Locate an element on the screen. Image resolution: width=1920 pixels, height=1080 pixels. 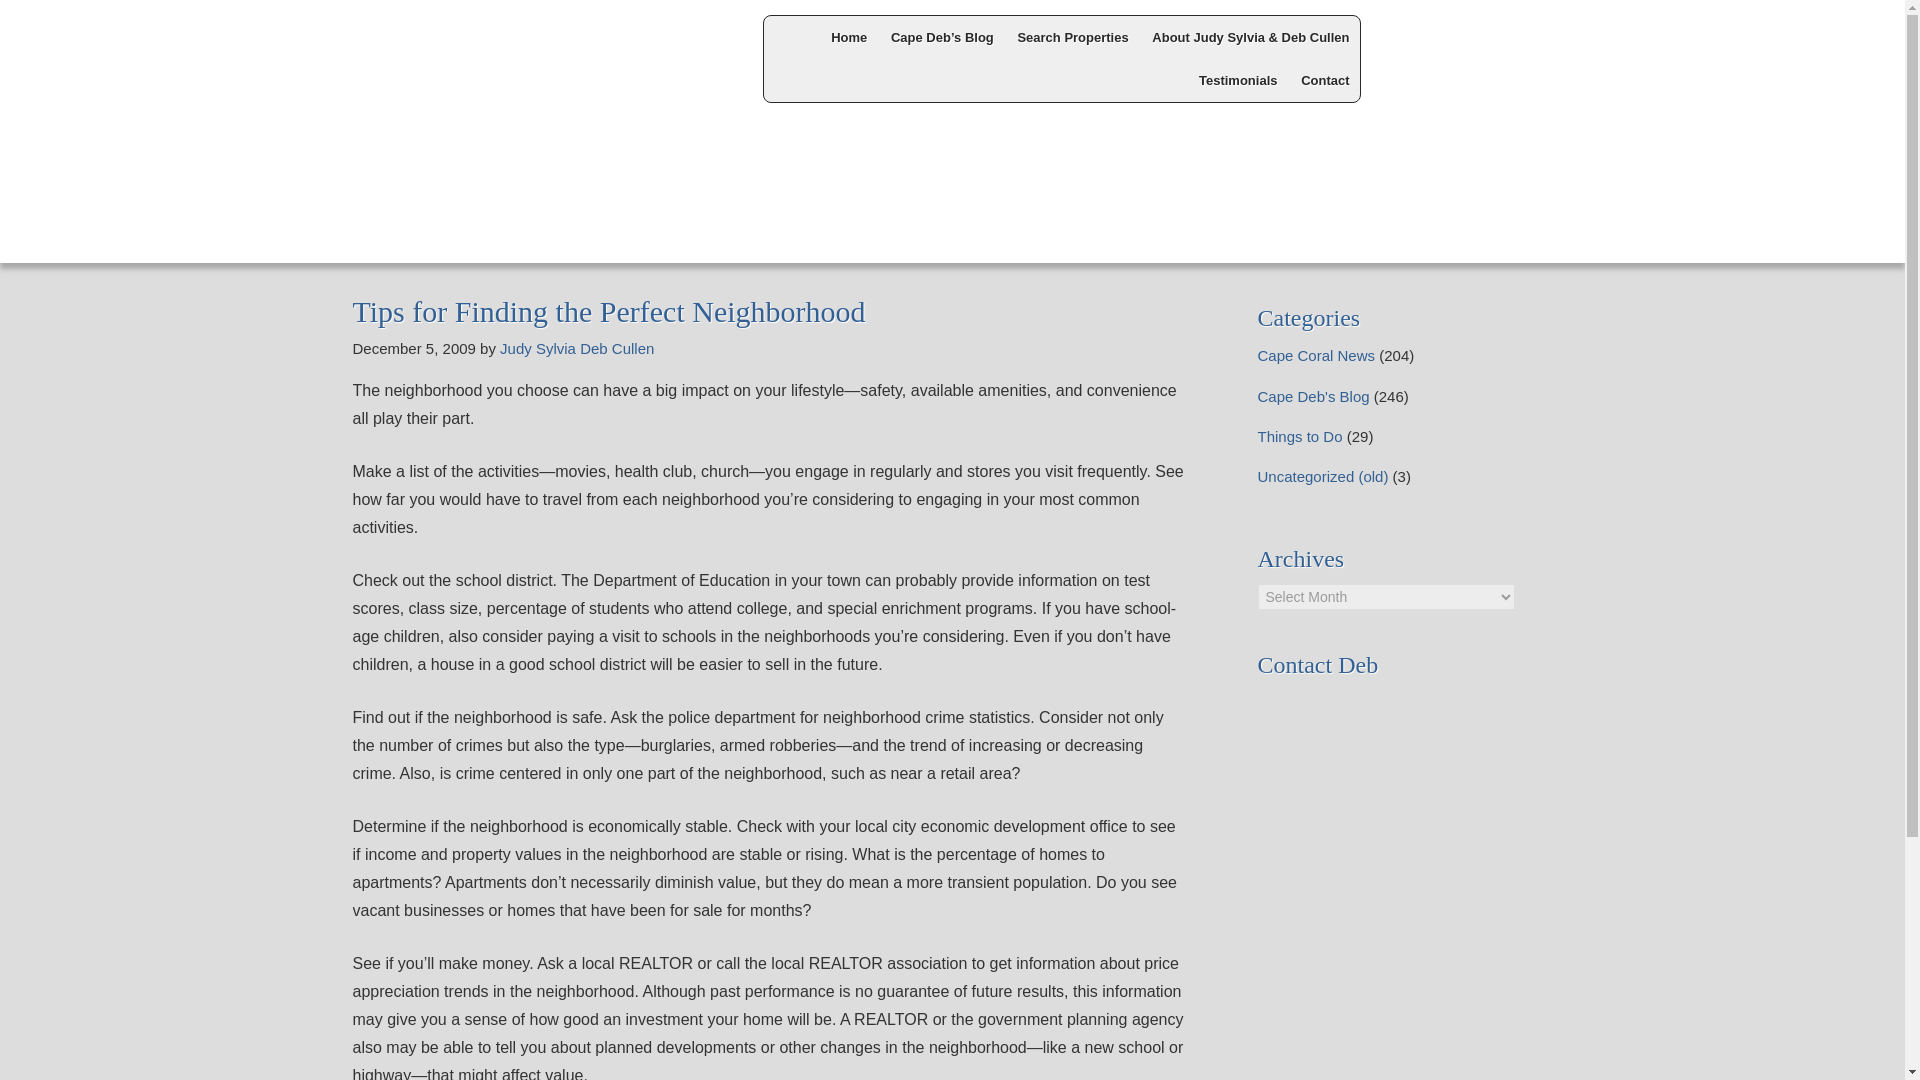
Judy Sylvia Deb Cullen is located at coordinates (576, 348).